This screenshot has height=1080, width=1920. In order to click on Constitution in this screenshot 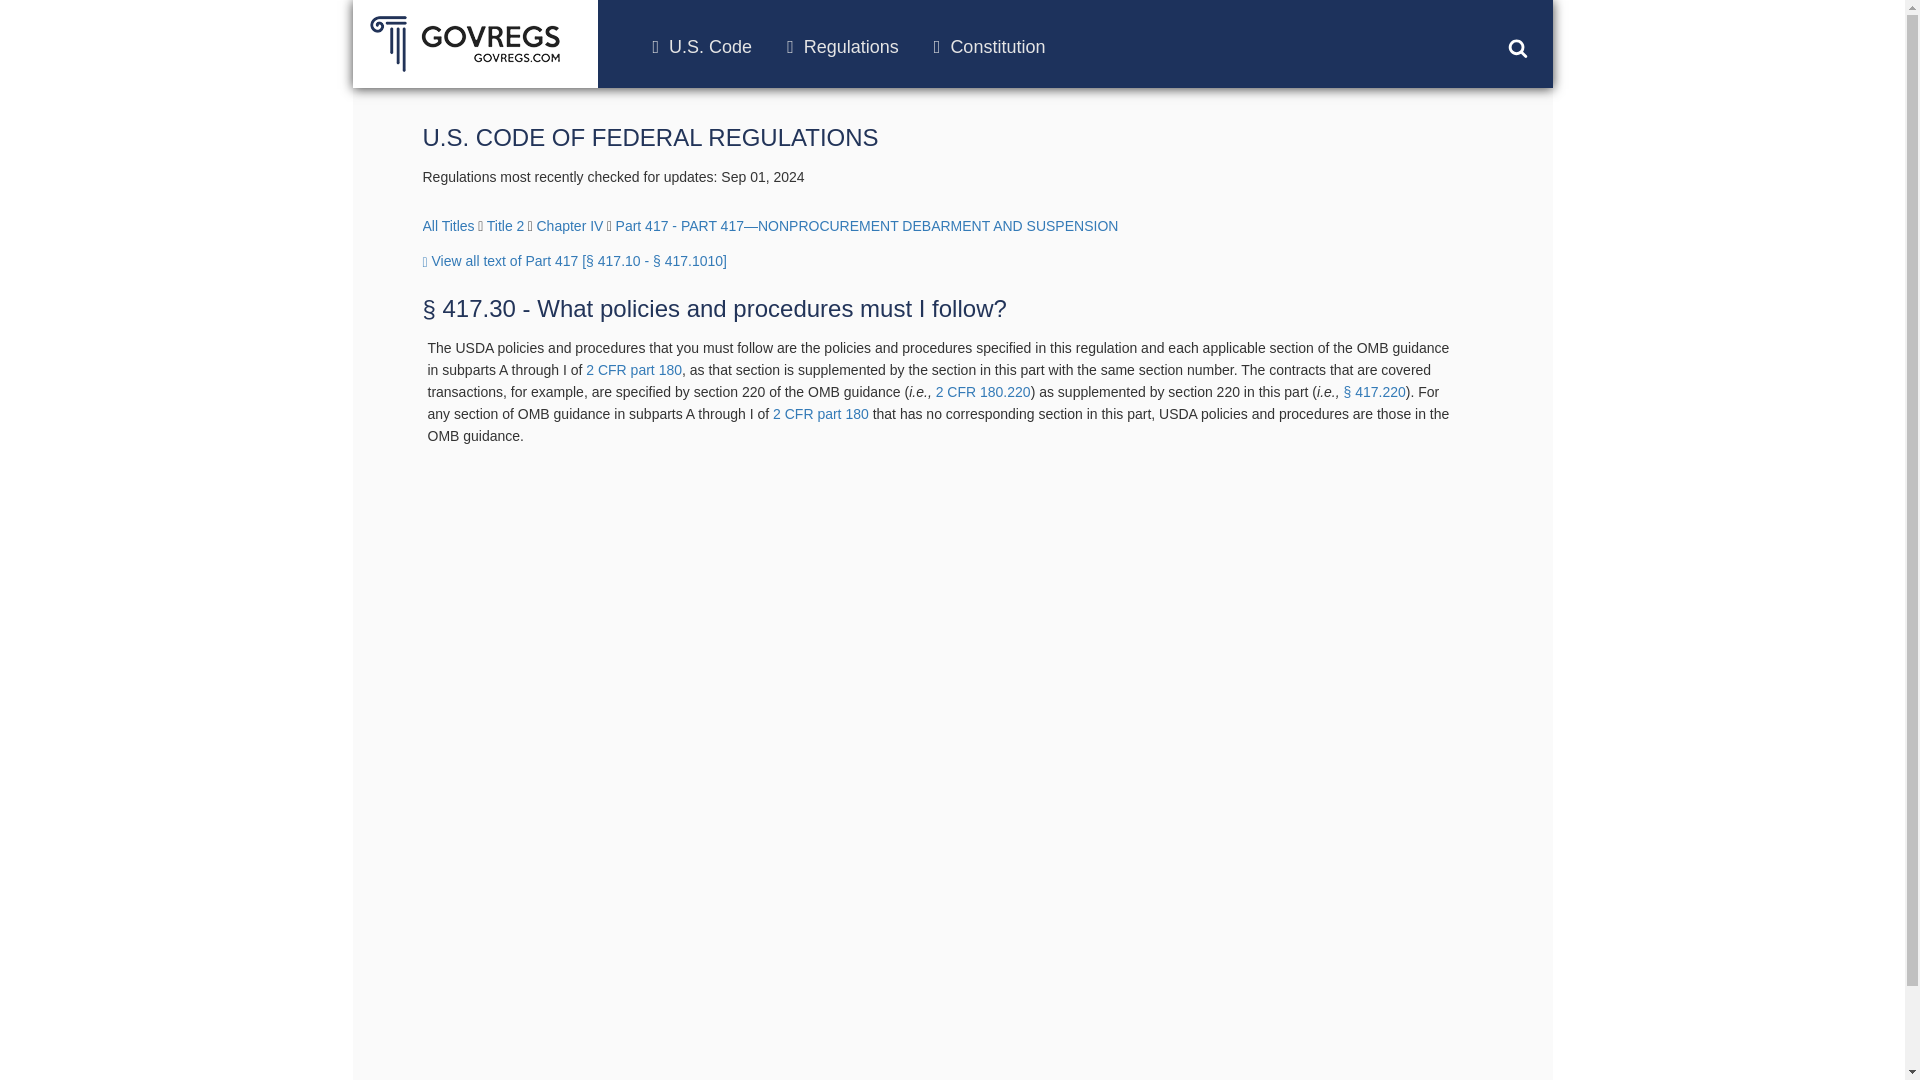, I will do `click(990, 46)`.